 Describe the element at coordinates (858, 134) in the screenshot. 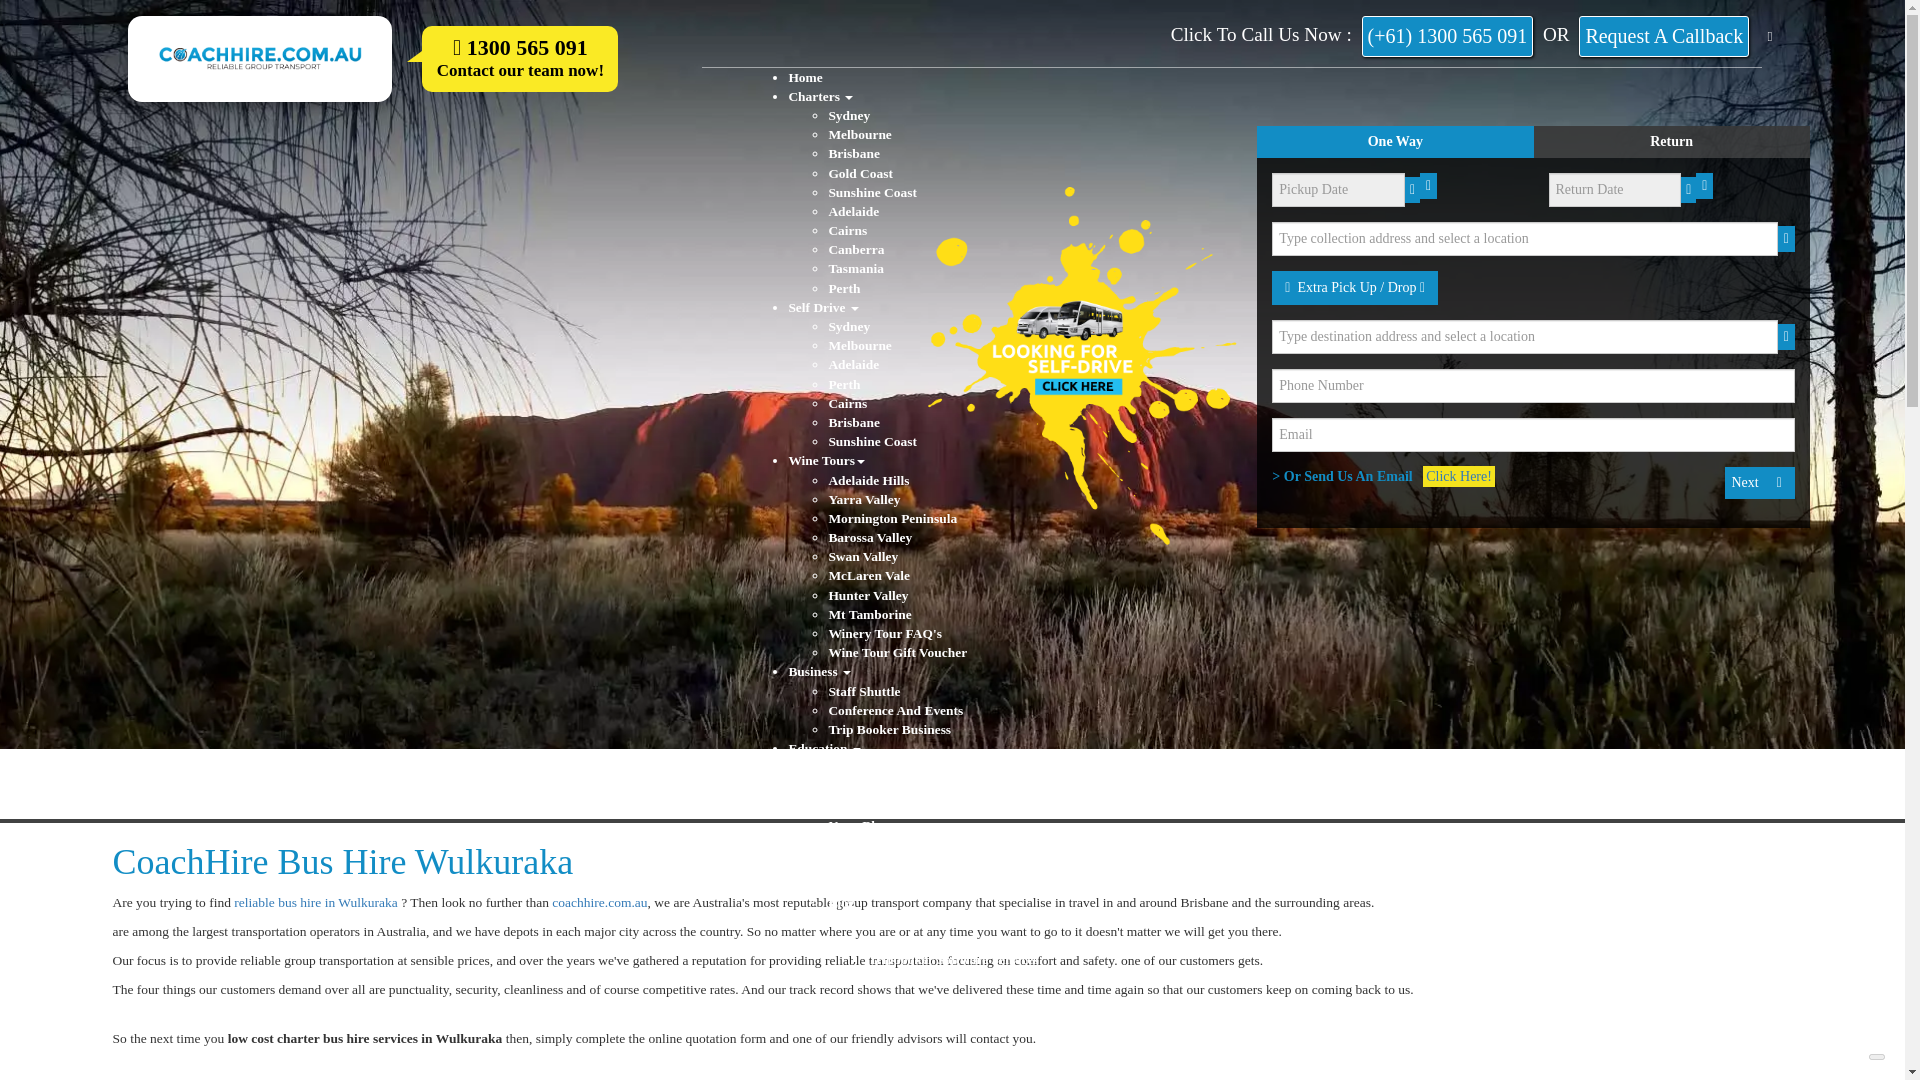

I see `Melbourne` at that location.